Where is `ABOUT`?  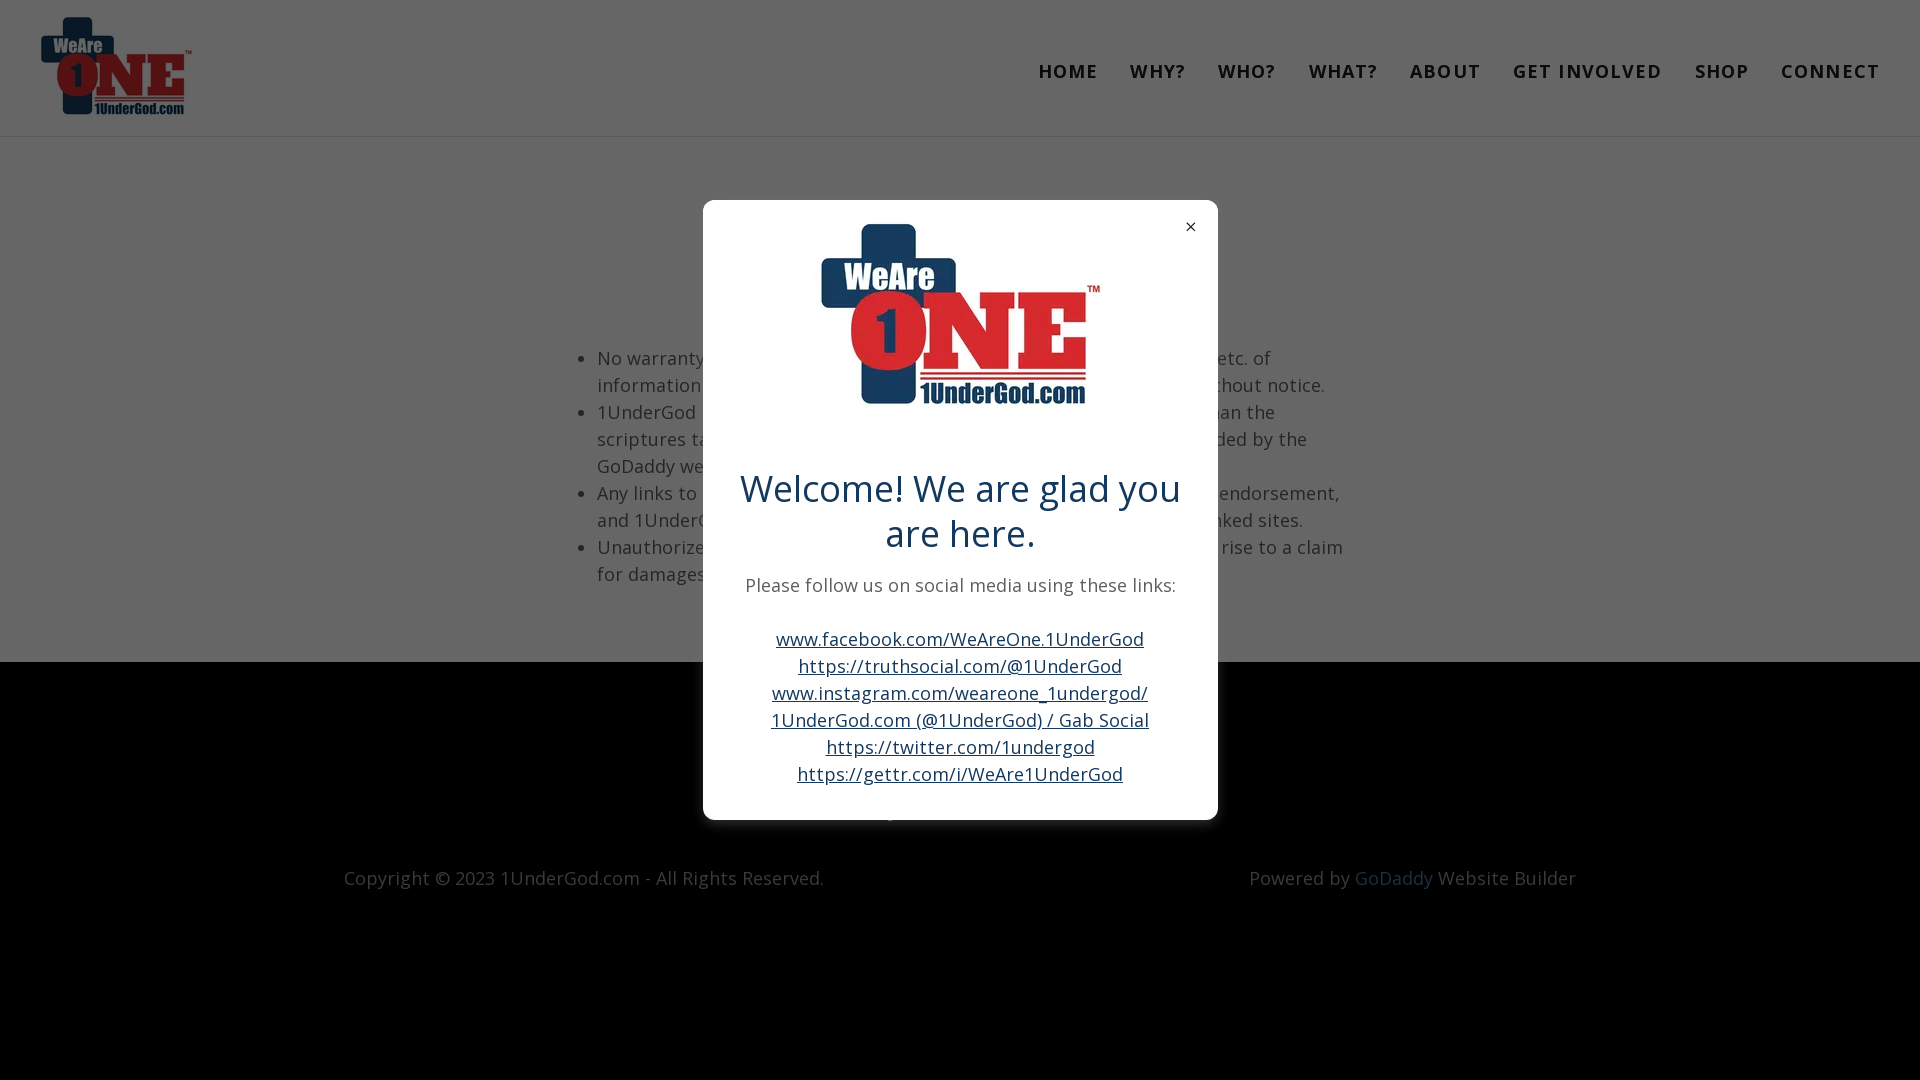 ABOUT is located at coordinates (1446, 70).